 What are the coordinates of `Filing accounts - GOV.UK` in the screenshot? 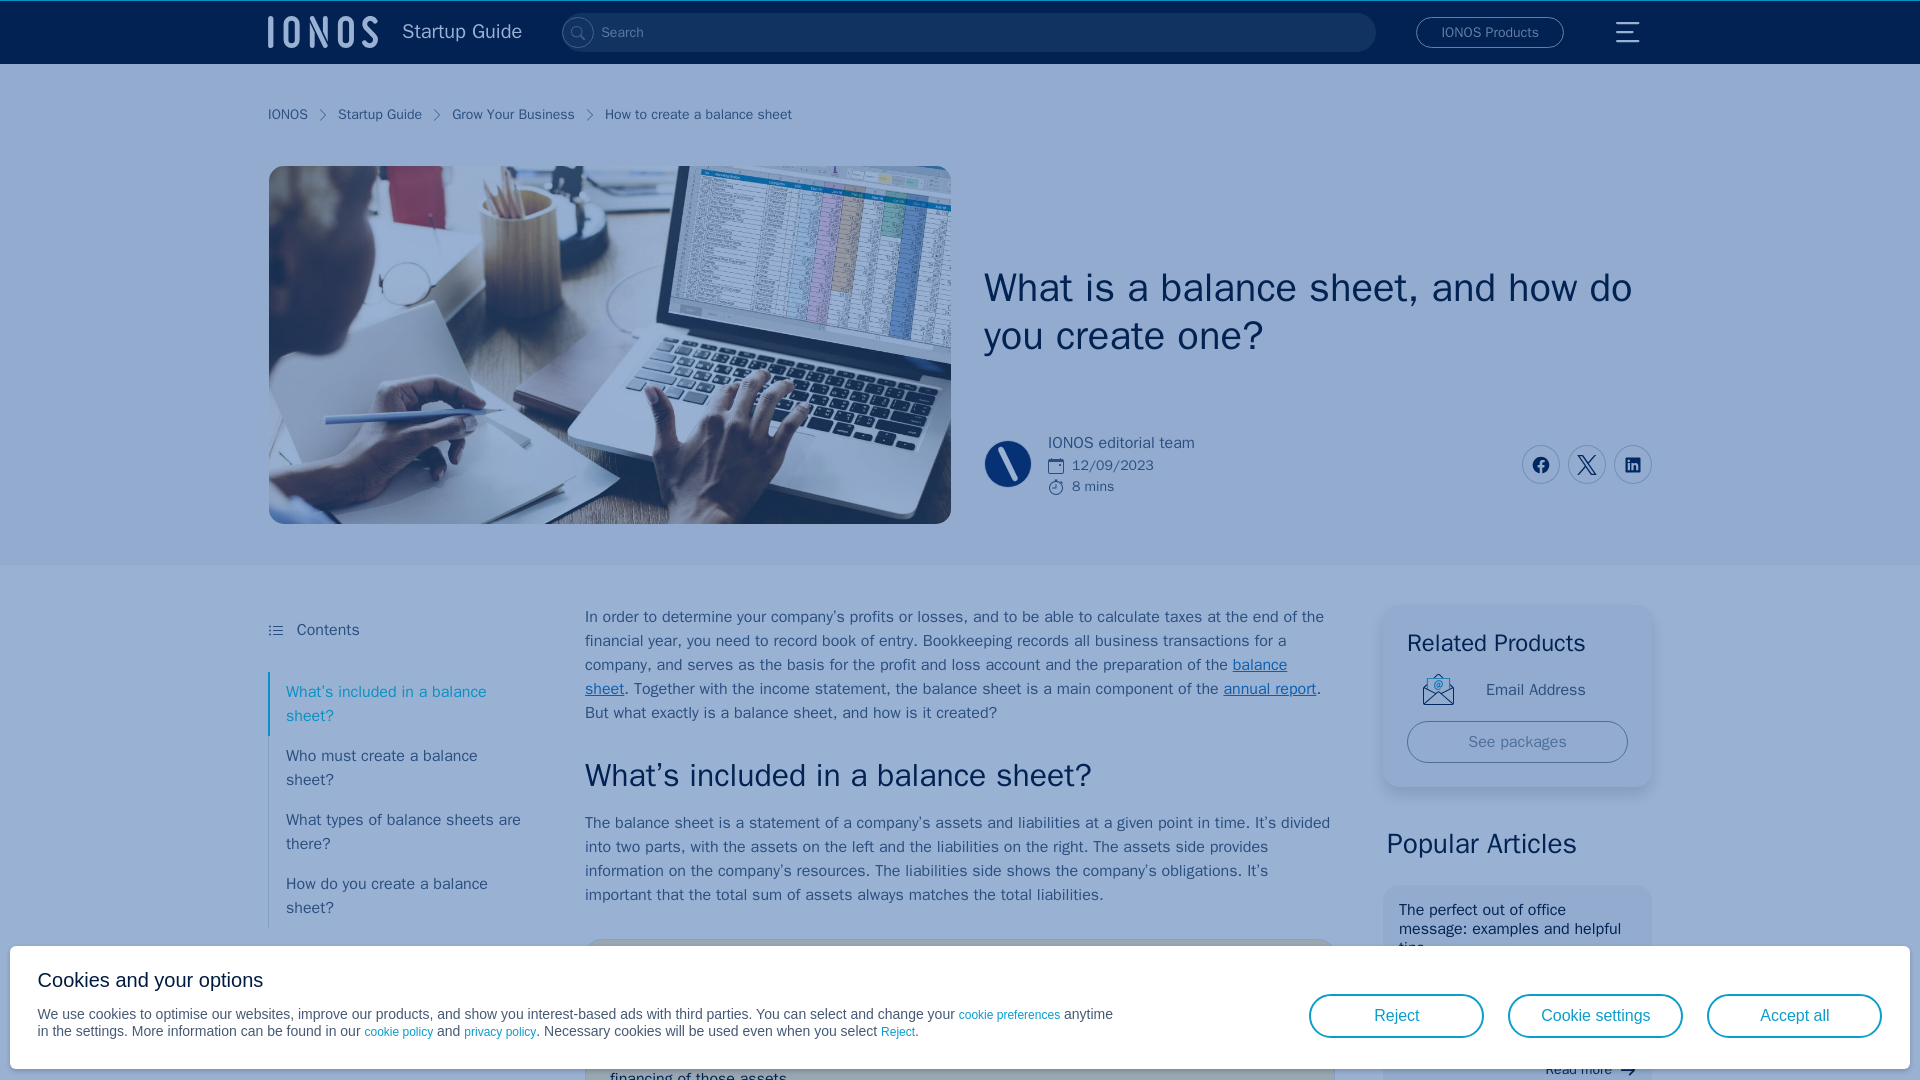 It's located at (1269, 688).